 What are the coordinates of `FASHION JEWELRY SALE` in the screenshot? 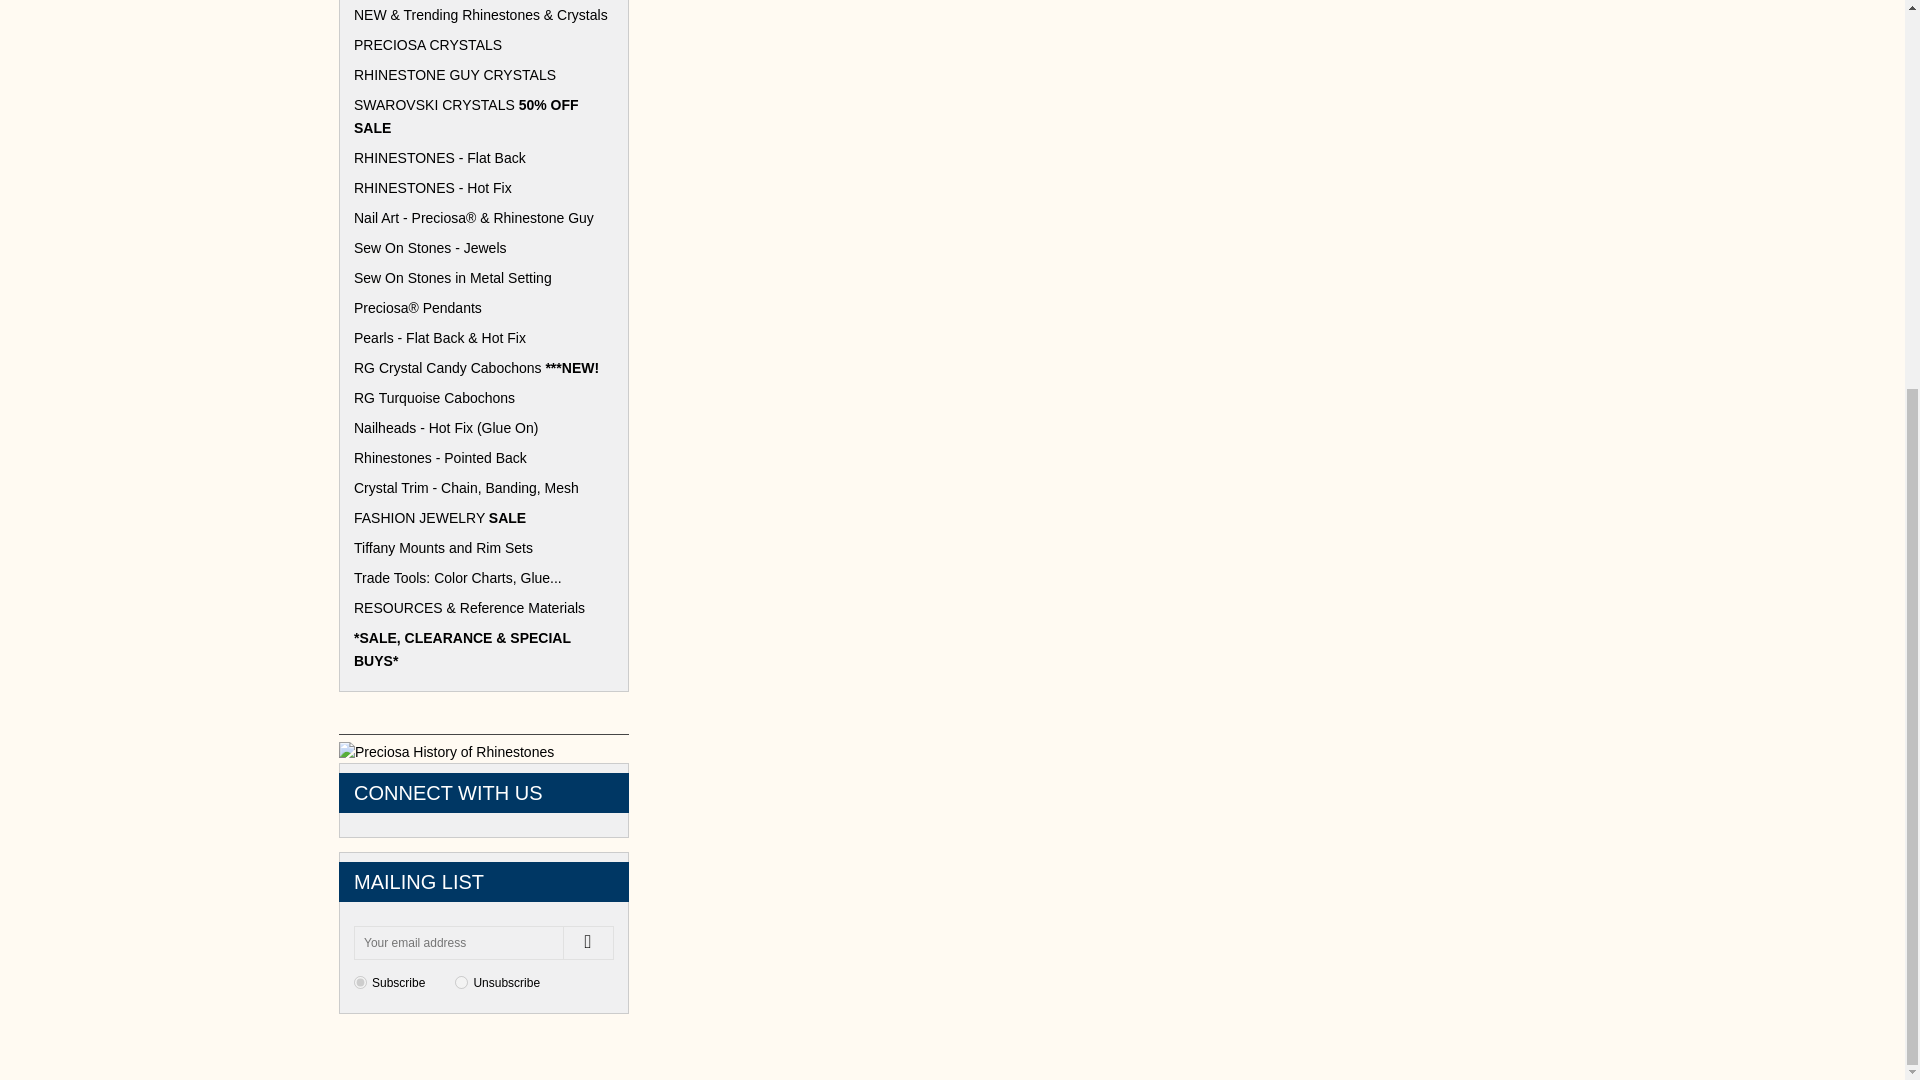 It's located at (484, 518).